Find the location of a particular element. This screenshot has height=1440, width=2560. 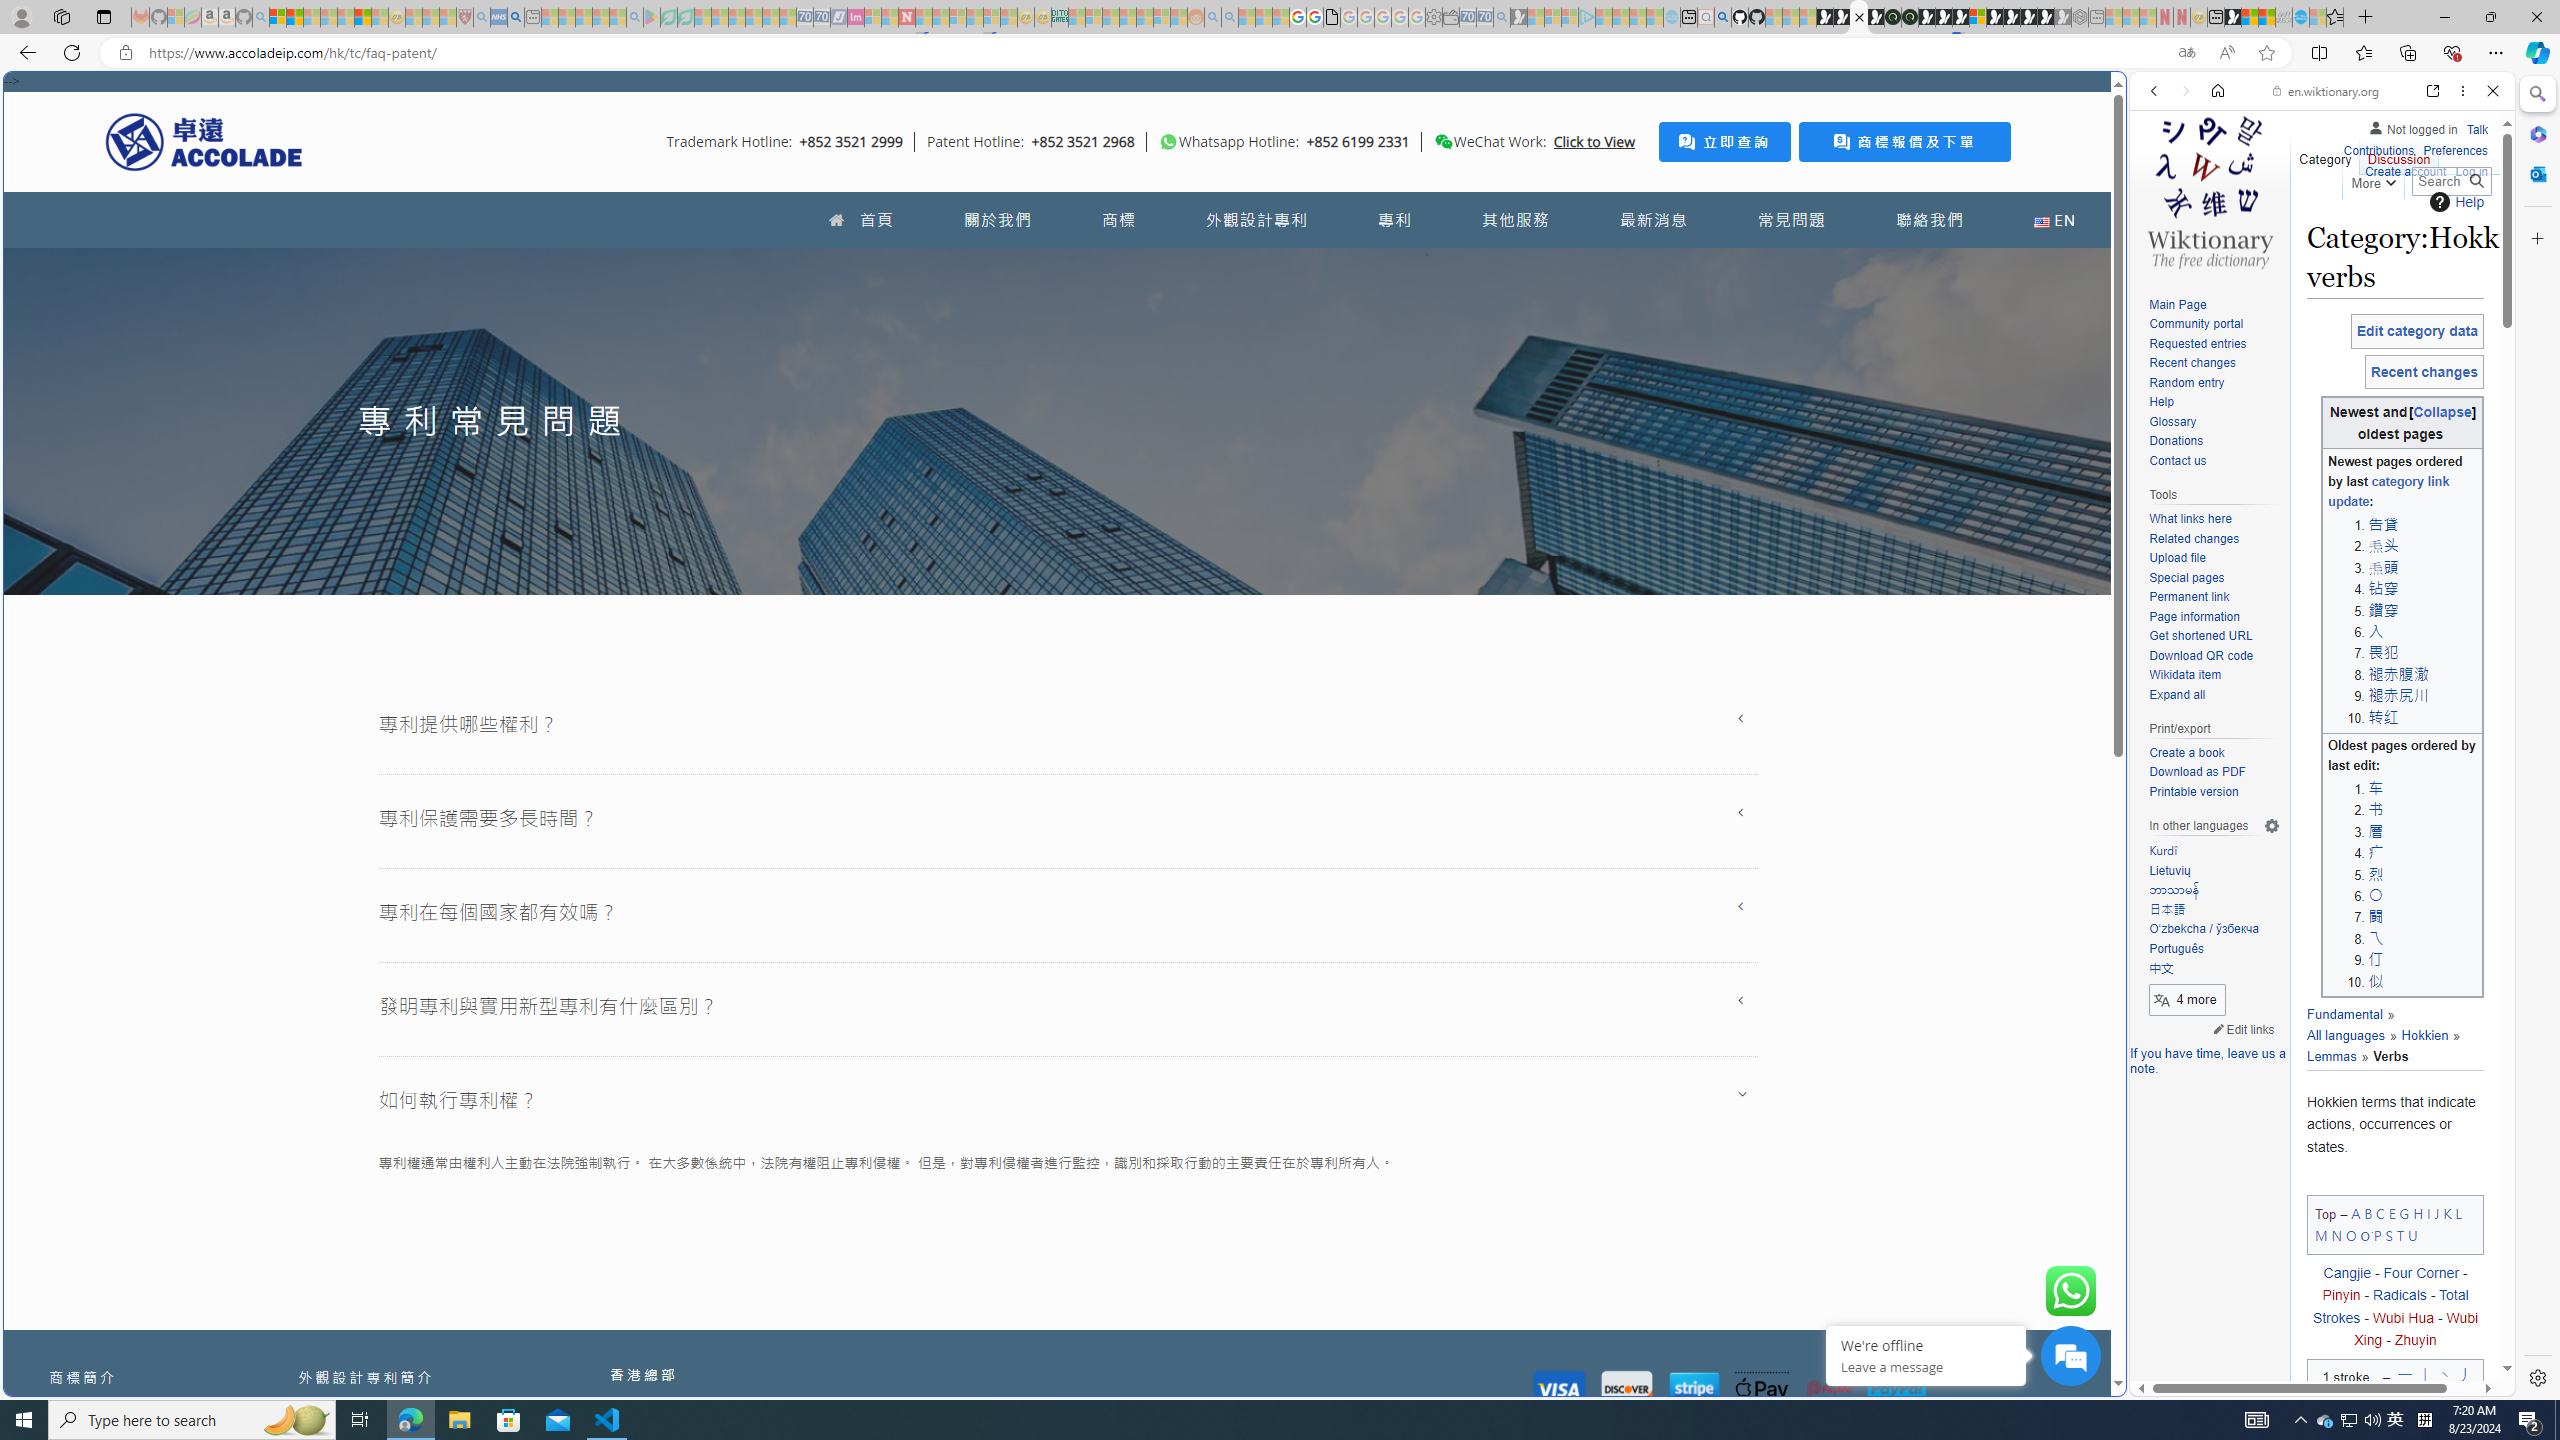

Edit category data is located at coordinates (2416, 330).